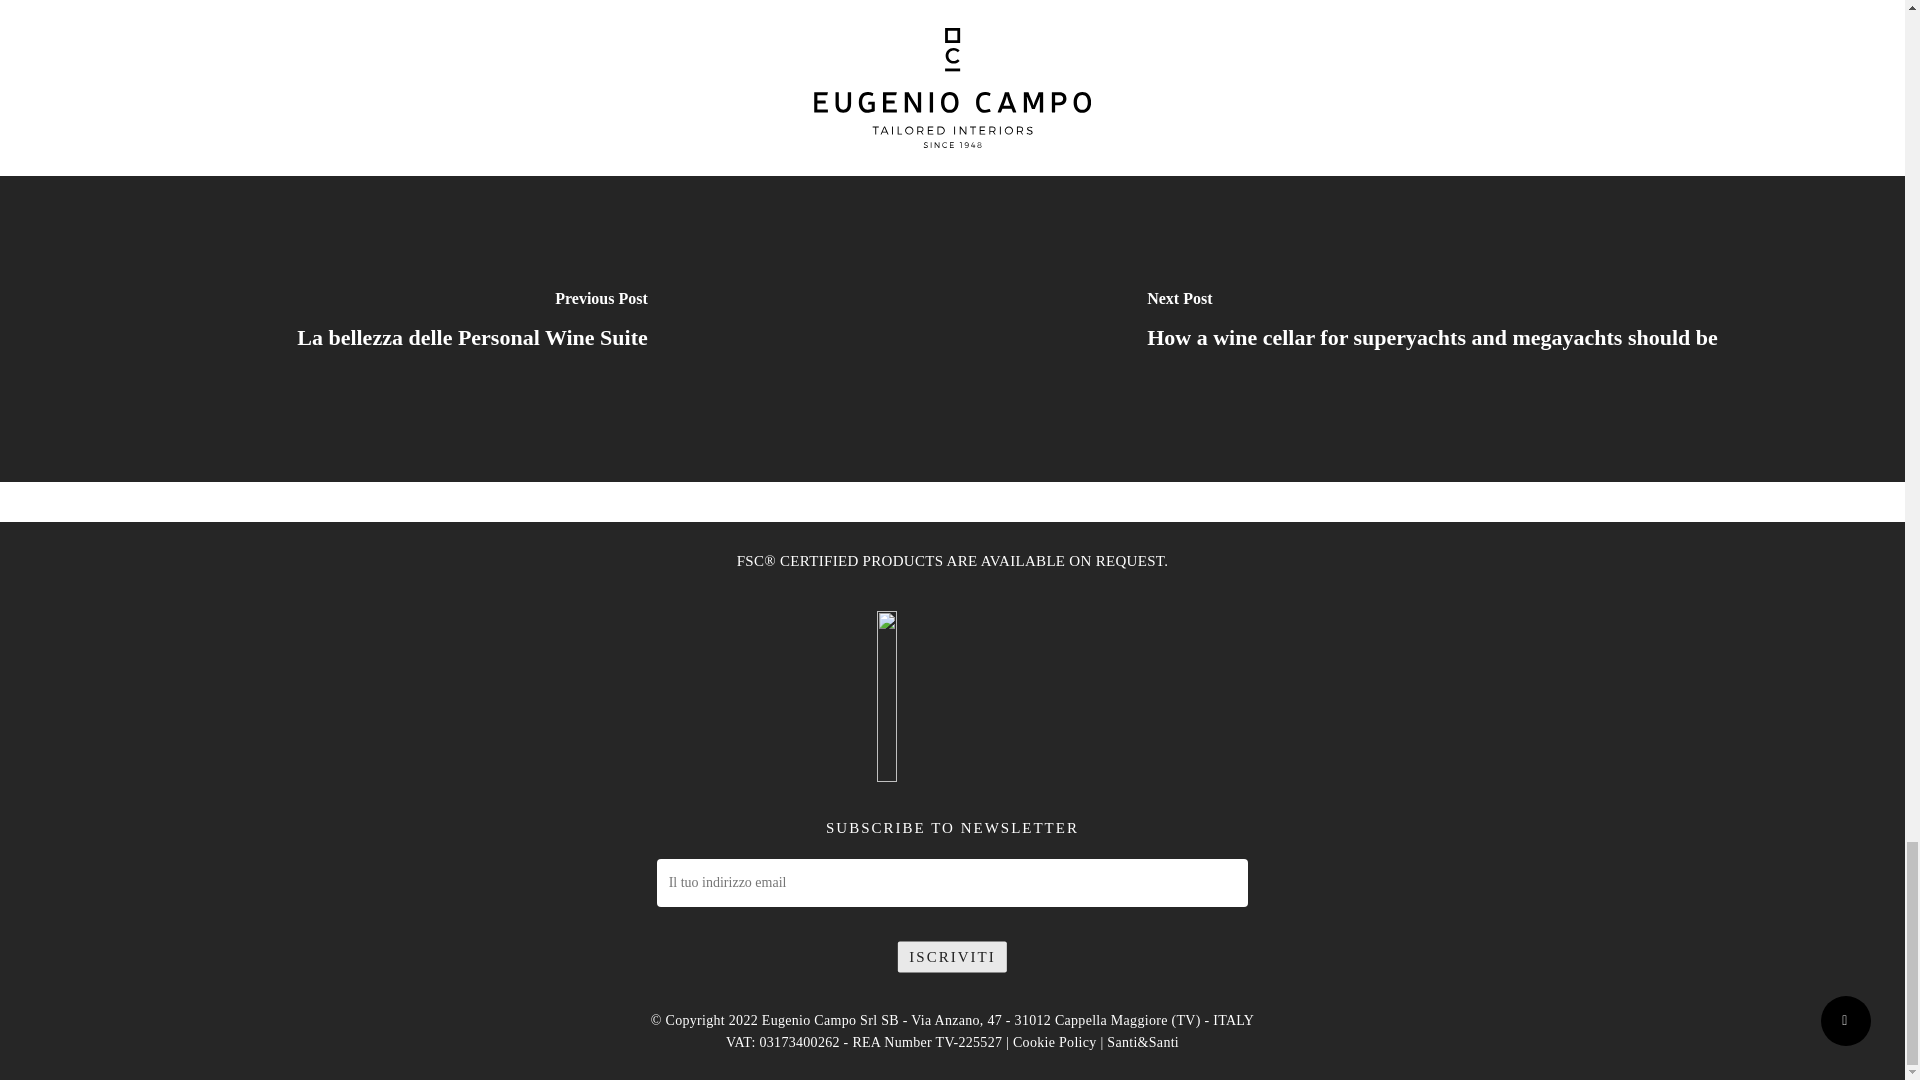 This screenshot has height=1080, width=1920. I want to click on Cookie Policy, so click(1054, 1042).